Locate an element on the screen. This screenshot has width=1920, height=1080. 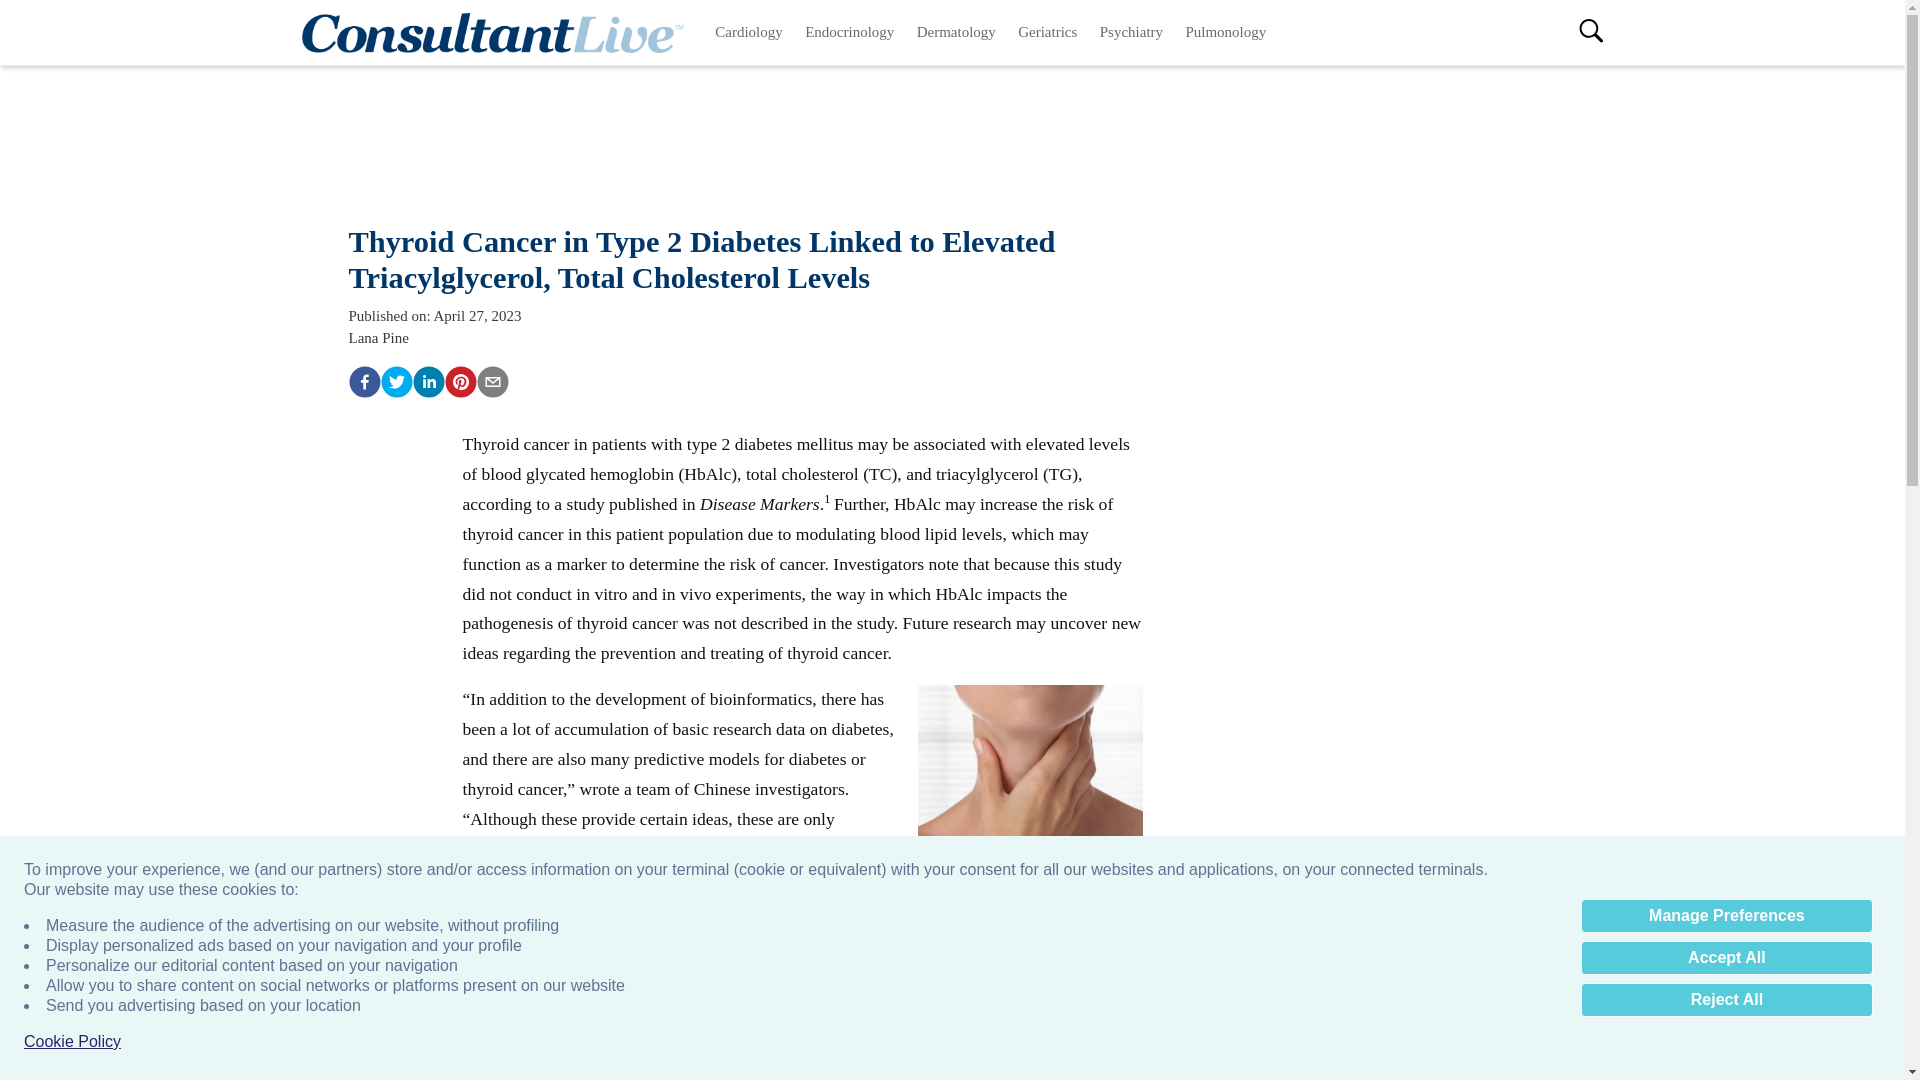
Geriatrics is located at coordinates (1047, 32).